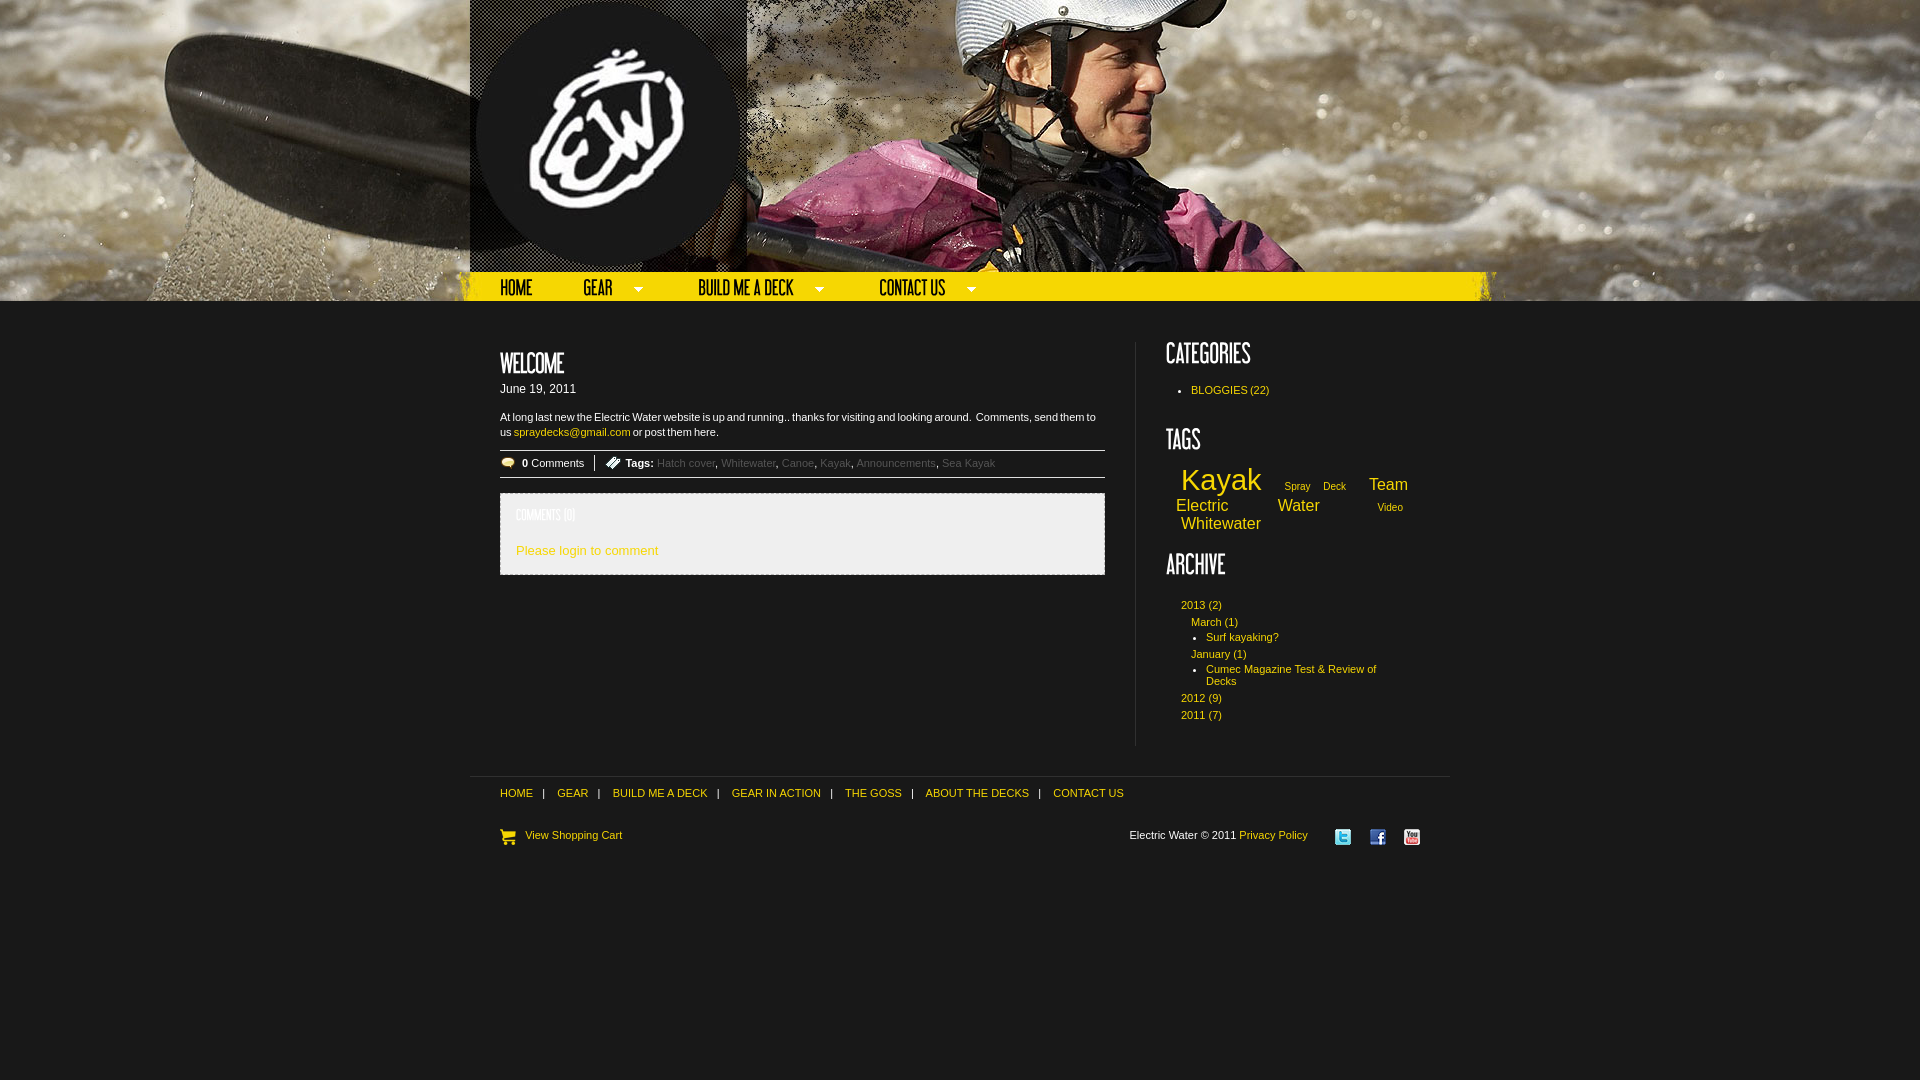 This screenshot has height=1080, width=1920. What do you see at coordinates (572, 793) in the screenshot?
I see `GEAR` at bounding box center [572, 793].